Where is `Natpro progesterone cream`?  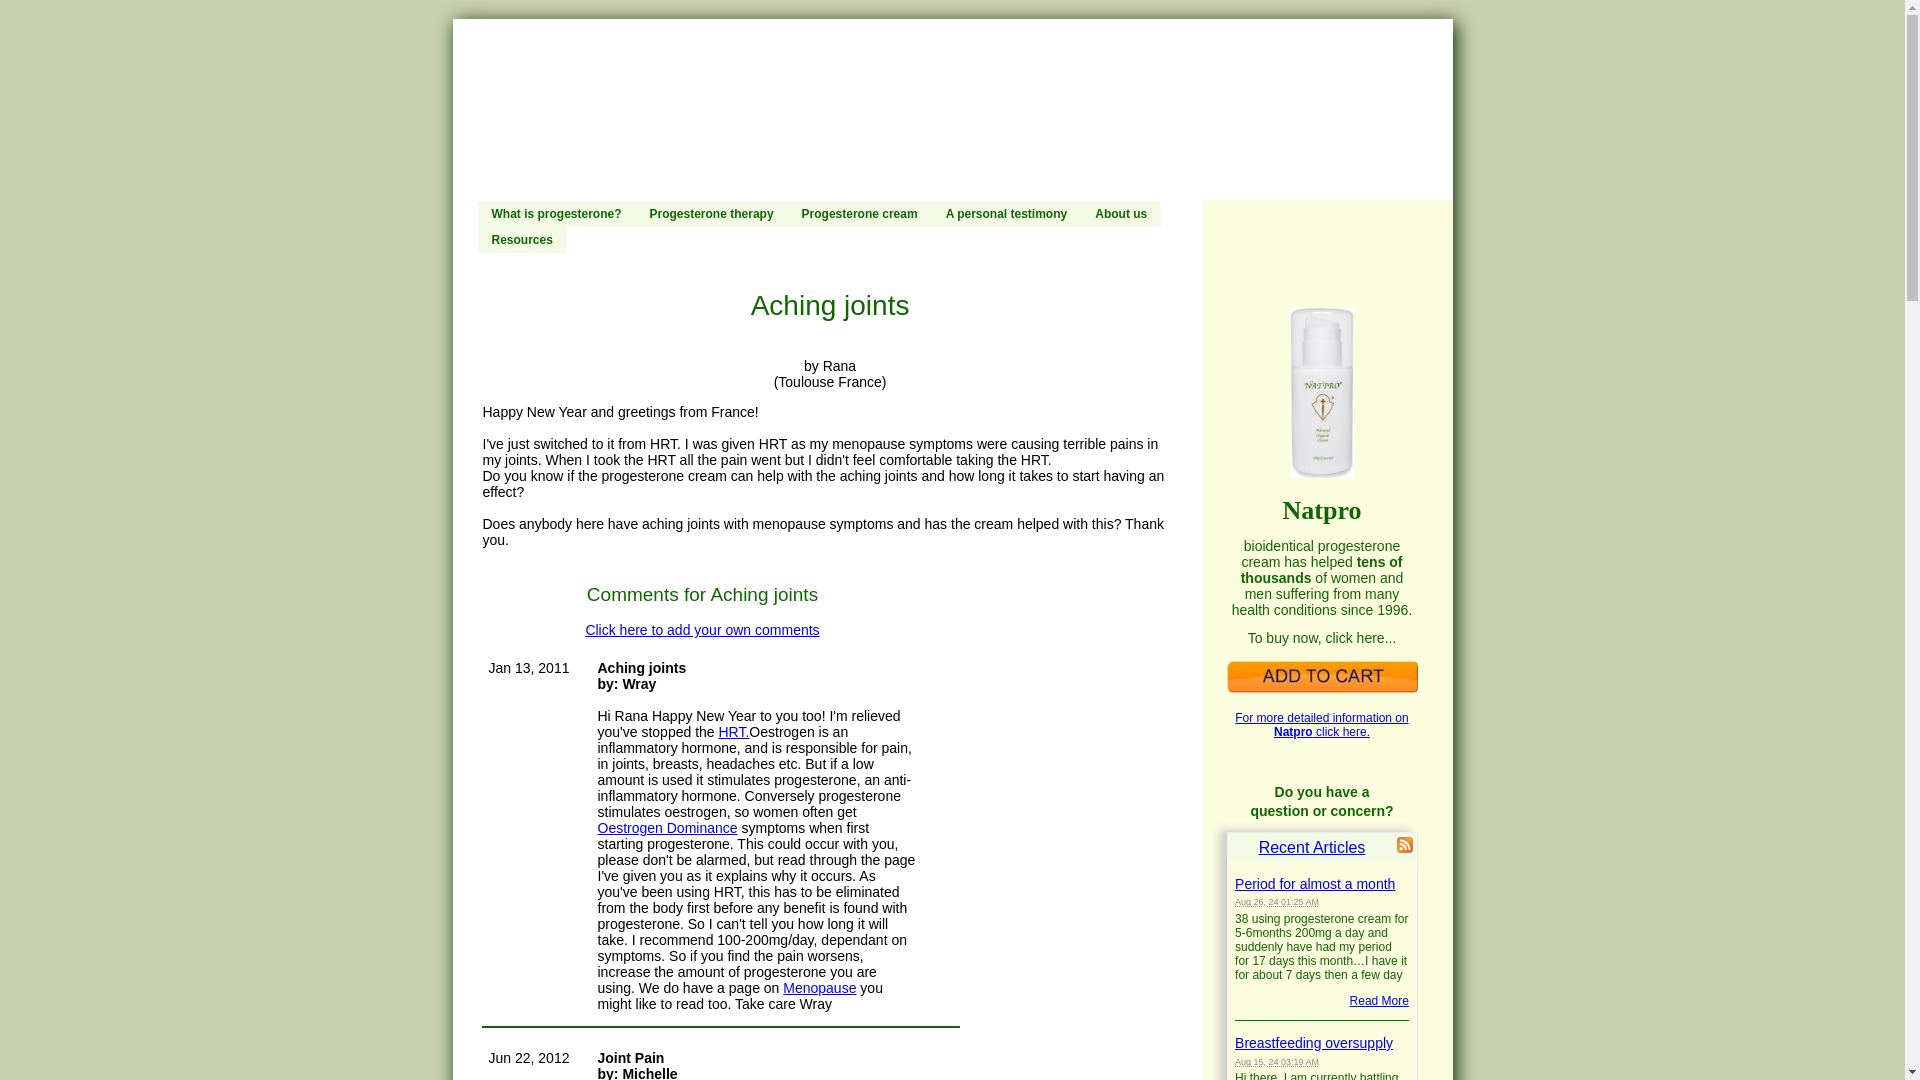 Natpro progesterone cream is located at coordinates (1321, 676).